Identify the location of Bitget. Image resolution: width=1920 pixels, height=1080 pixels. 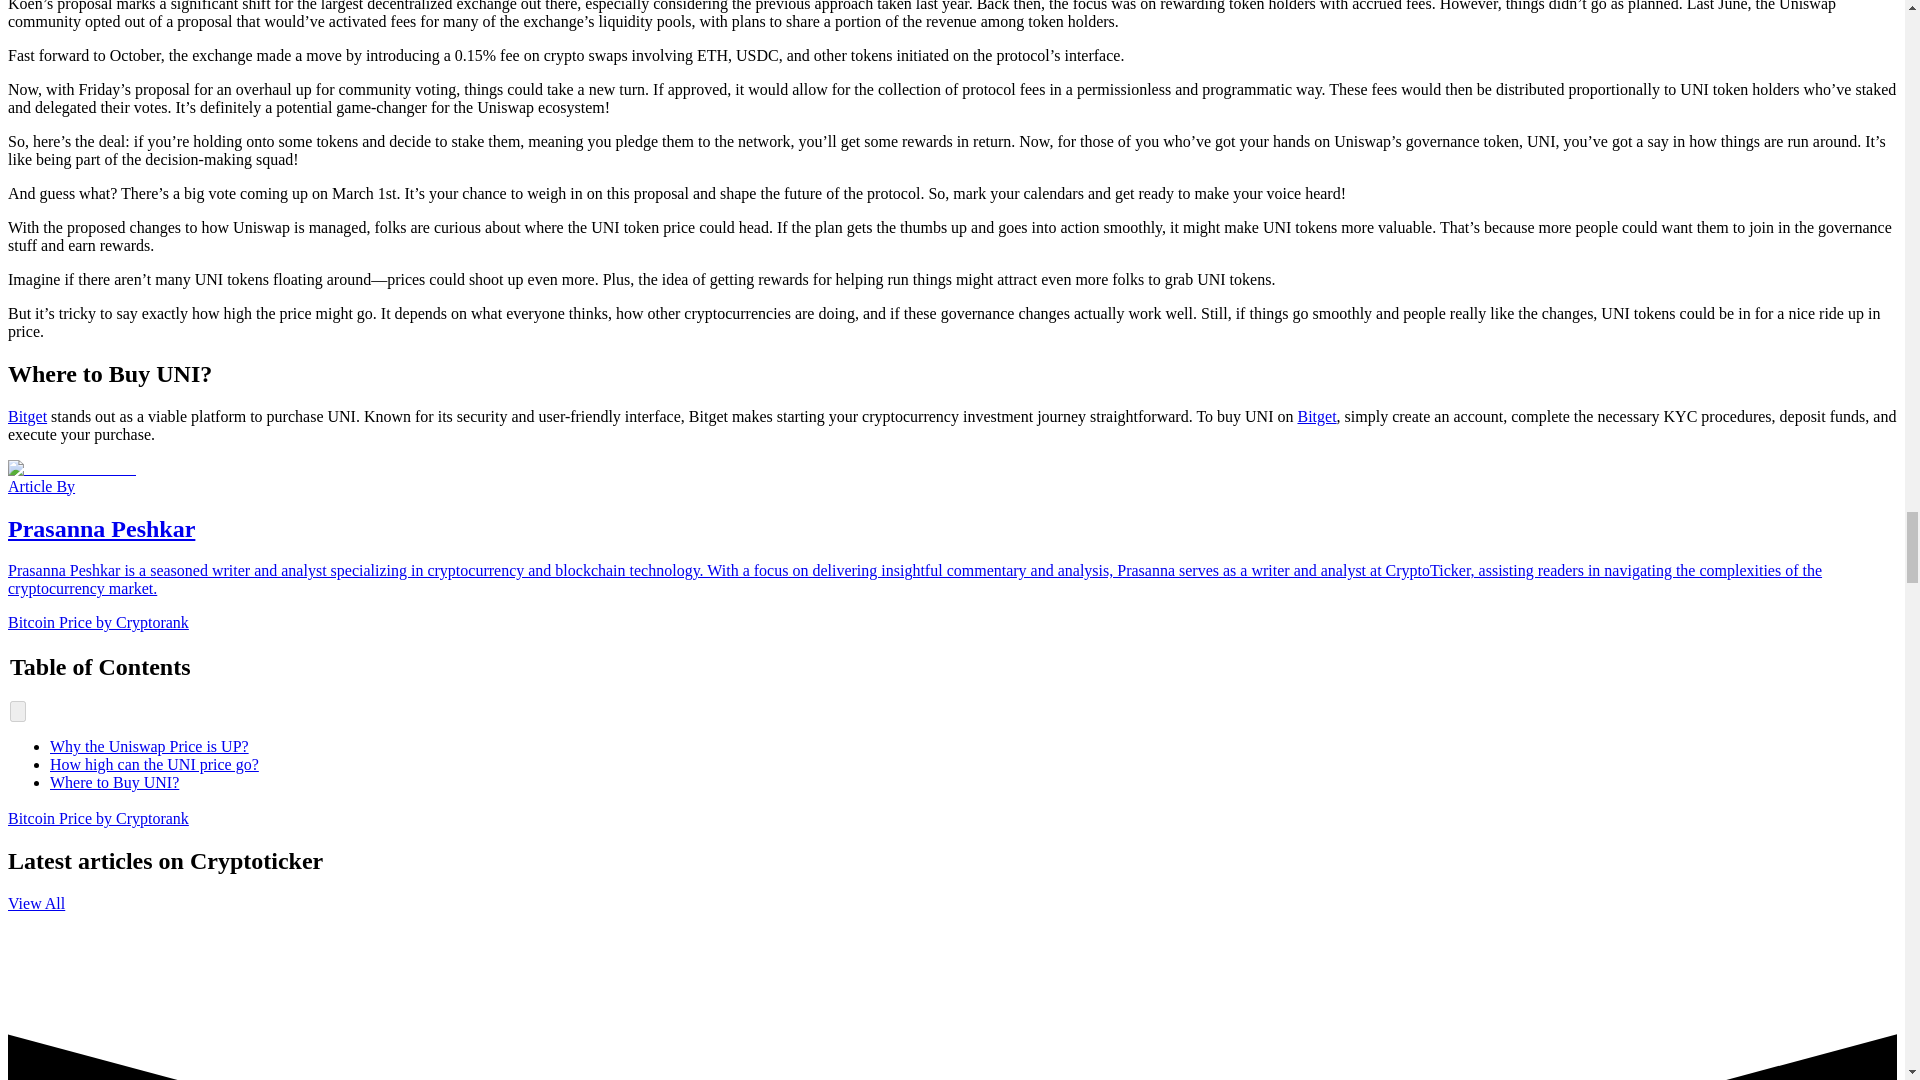
(26, 416).